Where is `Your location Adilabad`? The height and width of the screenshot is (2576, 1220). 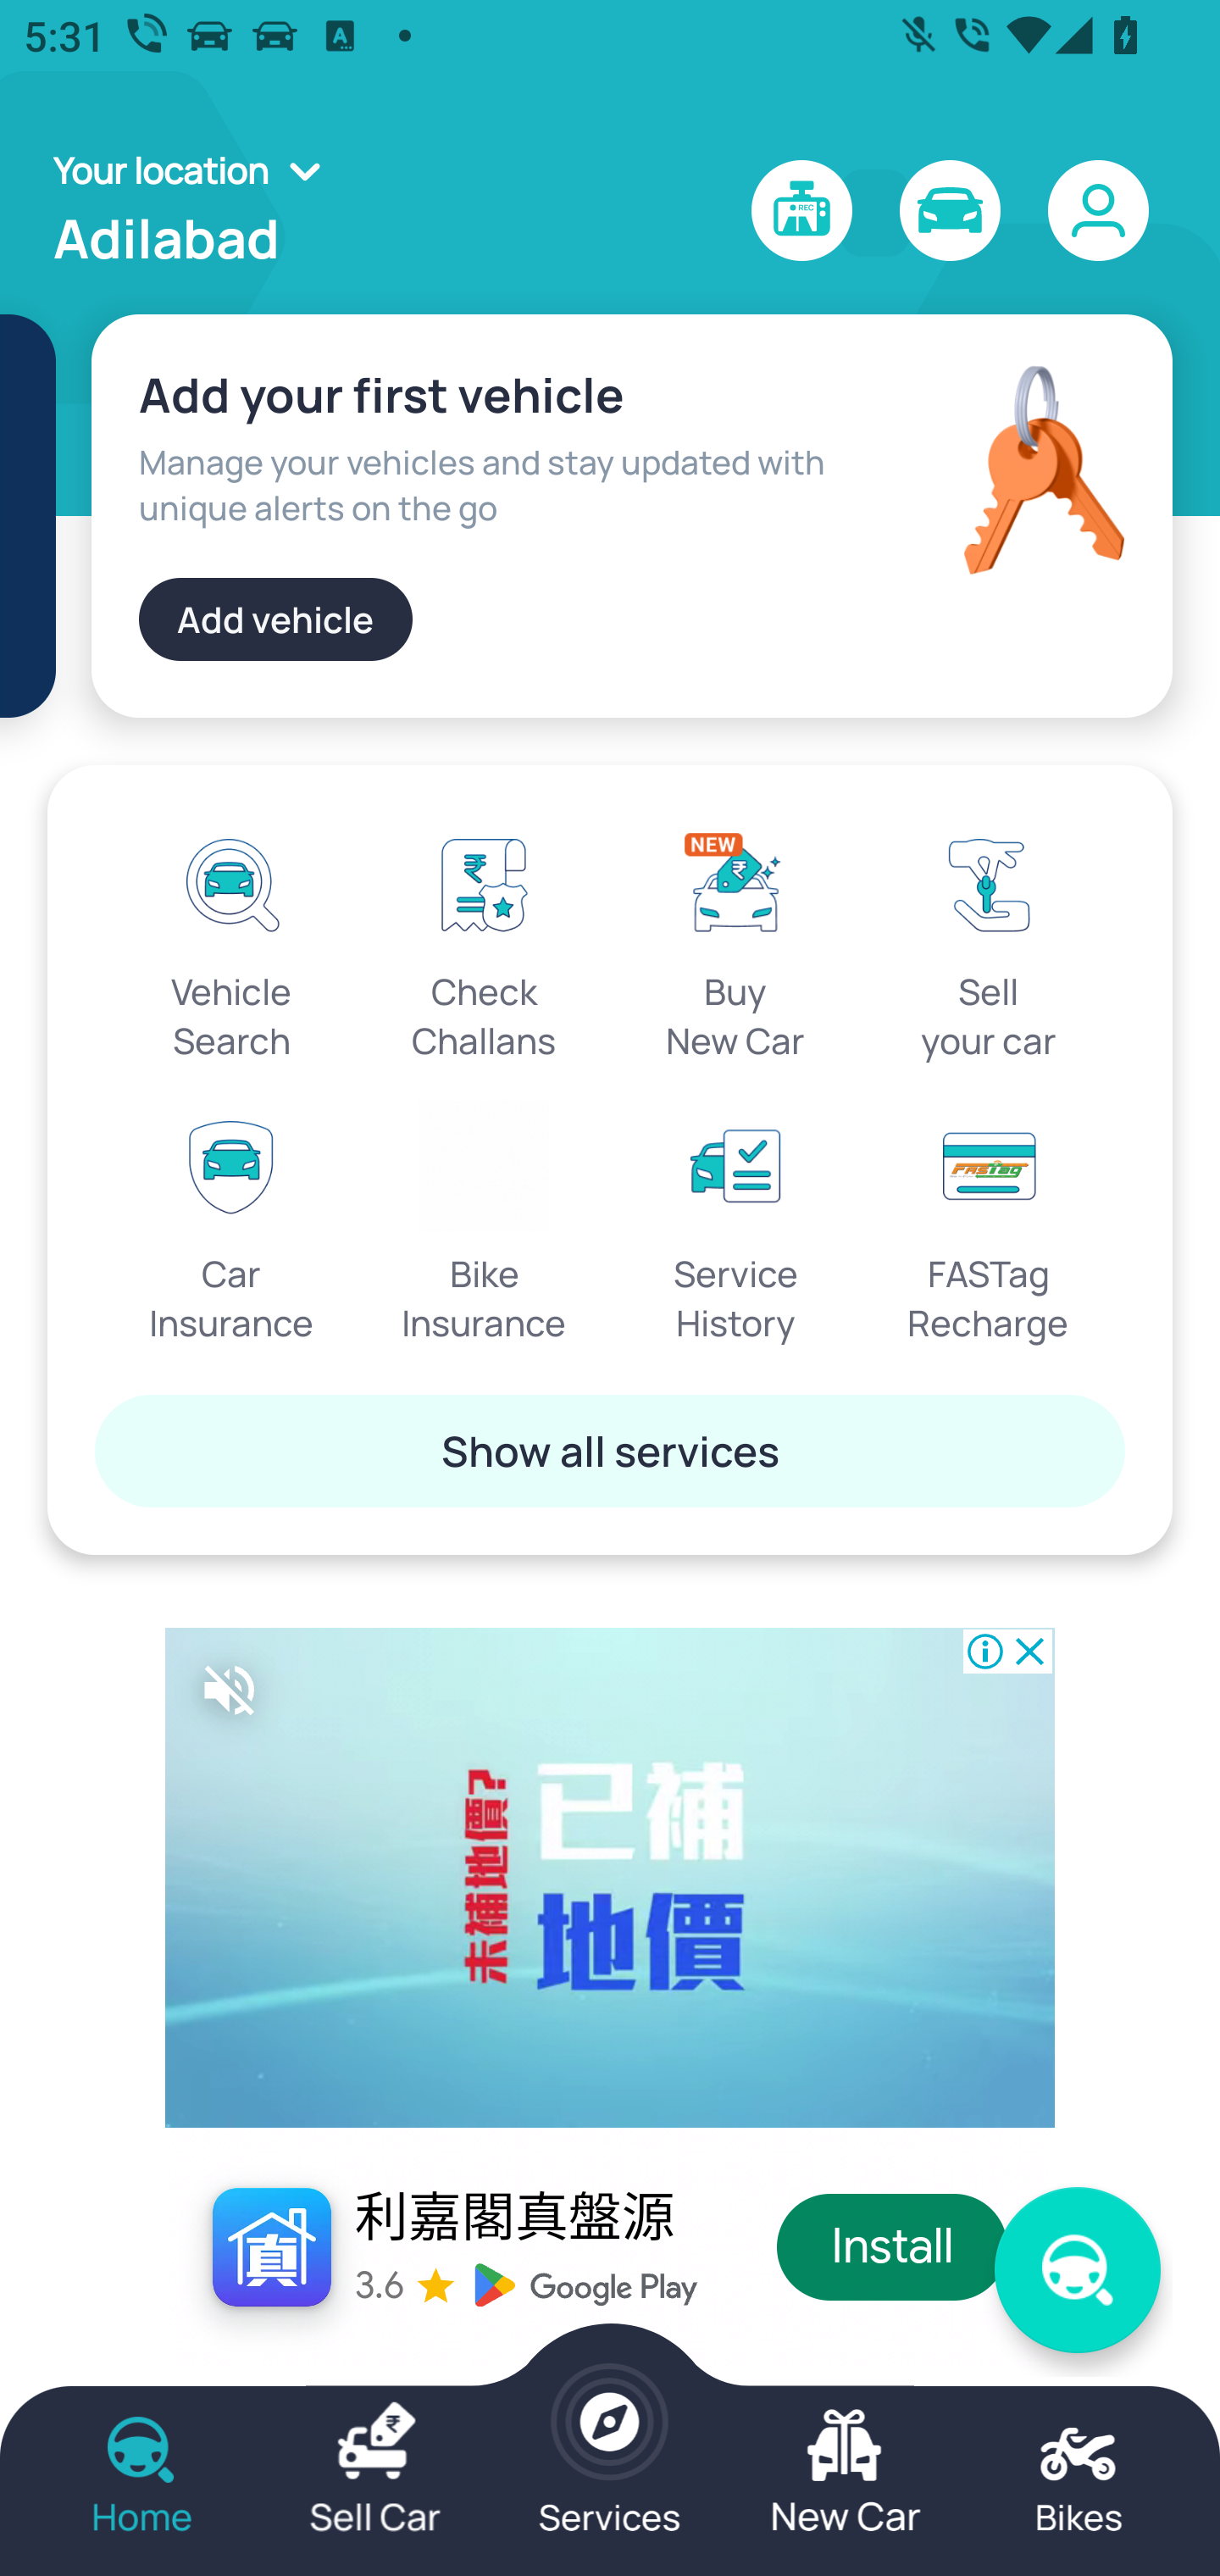 Your location Adilabad is located at coordinates (197, 211).